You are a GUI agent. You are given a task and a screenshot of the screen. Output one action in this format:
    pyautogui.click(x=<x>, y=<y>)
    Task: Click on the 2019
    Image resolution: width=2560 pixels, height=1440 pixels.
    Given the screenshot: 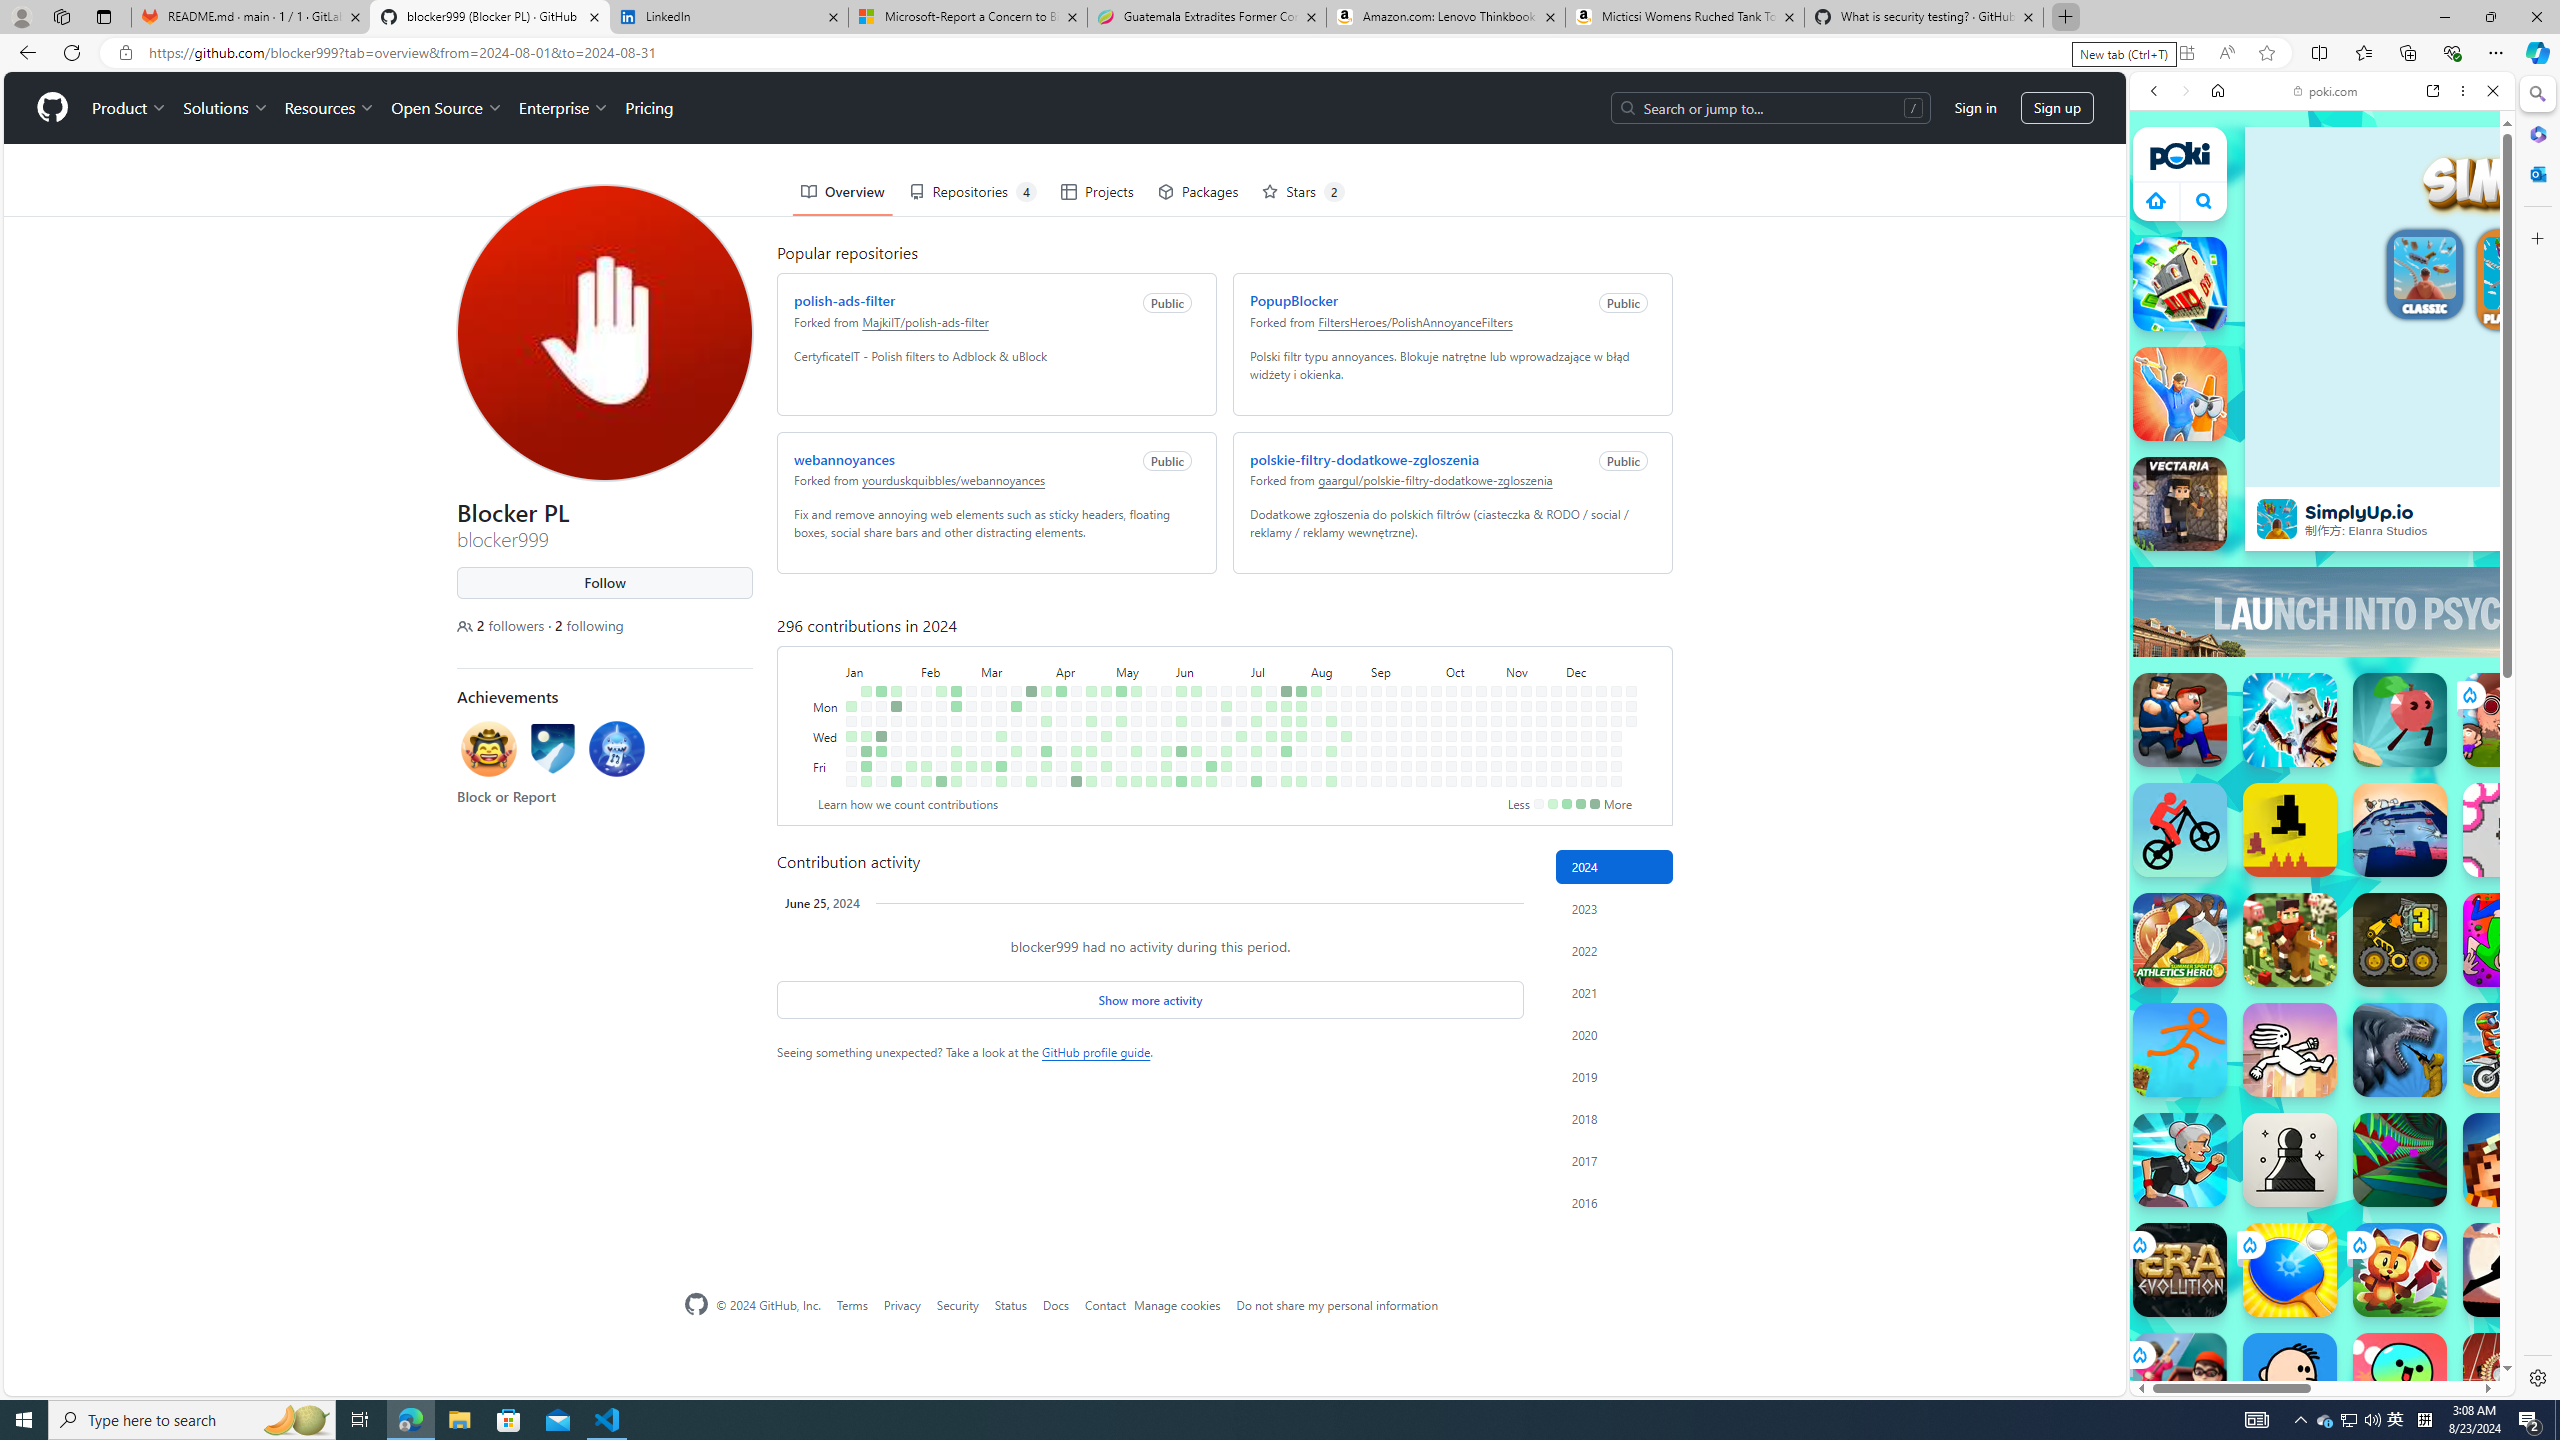 What is the action you would take?
    pyautogui.click(x=1614, y=1076)
    